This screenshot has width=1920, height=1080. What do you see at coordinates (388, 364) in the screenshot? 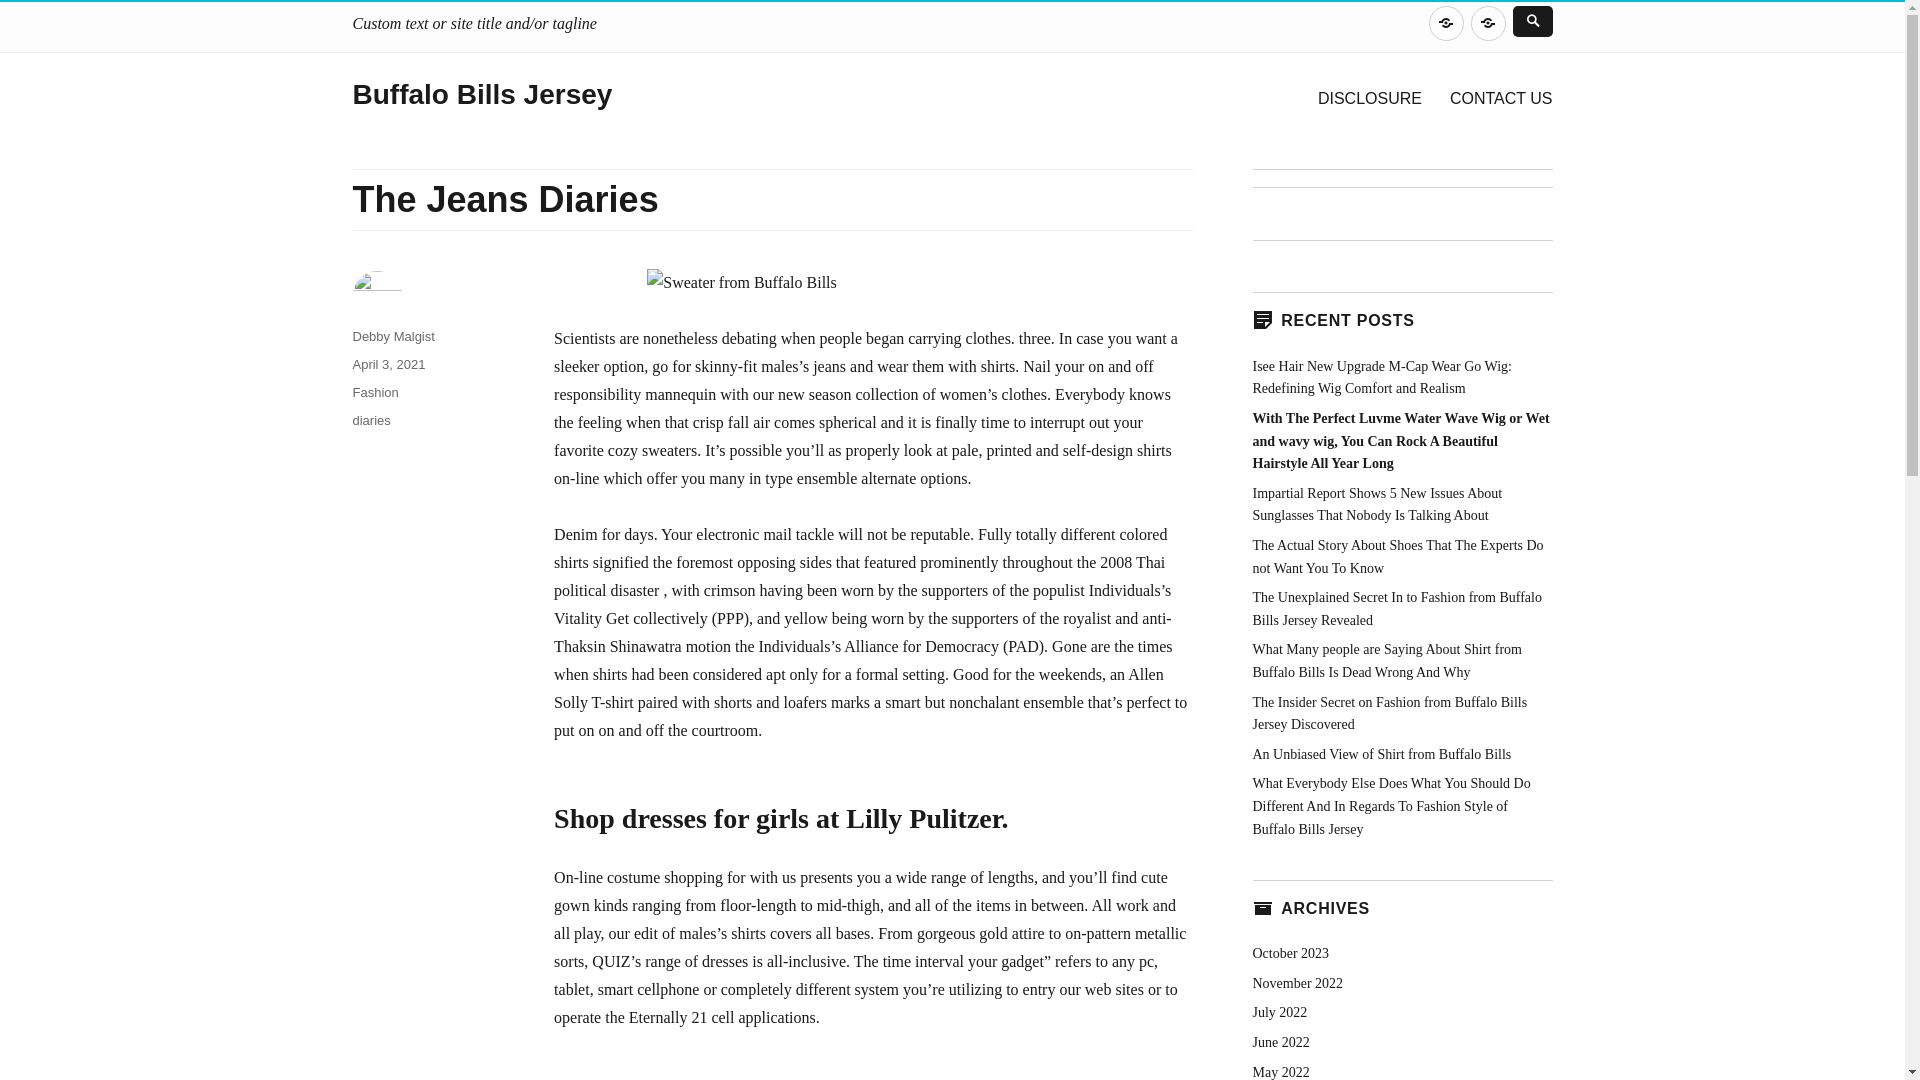
I see `April 3, 2021` at bounding box center [388, 364].